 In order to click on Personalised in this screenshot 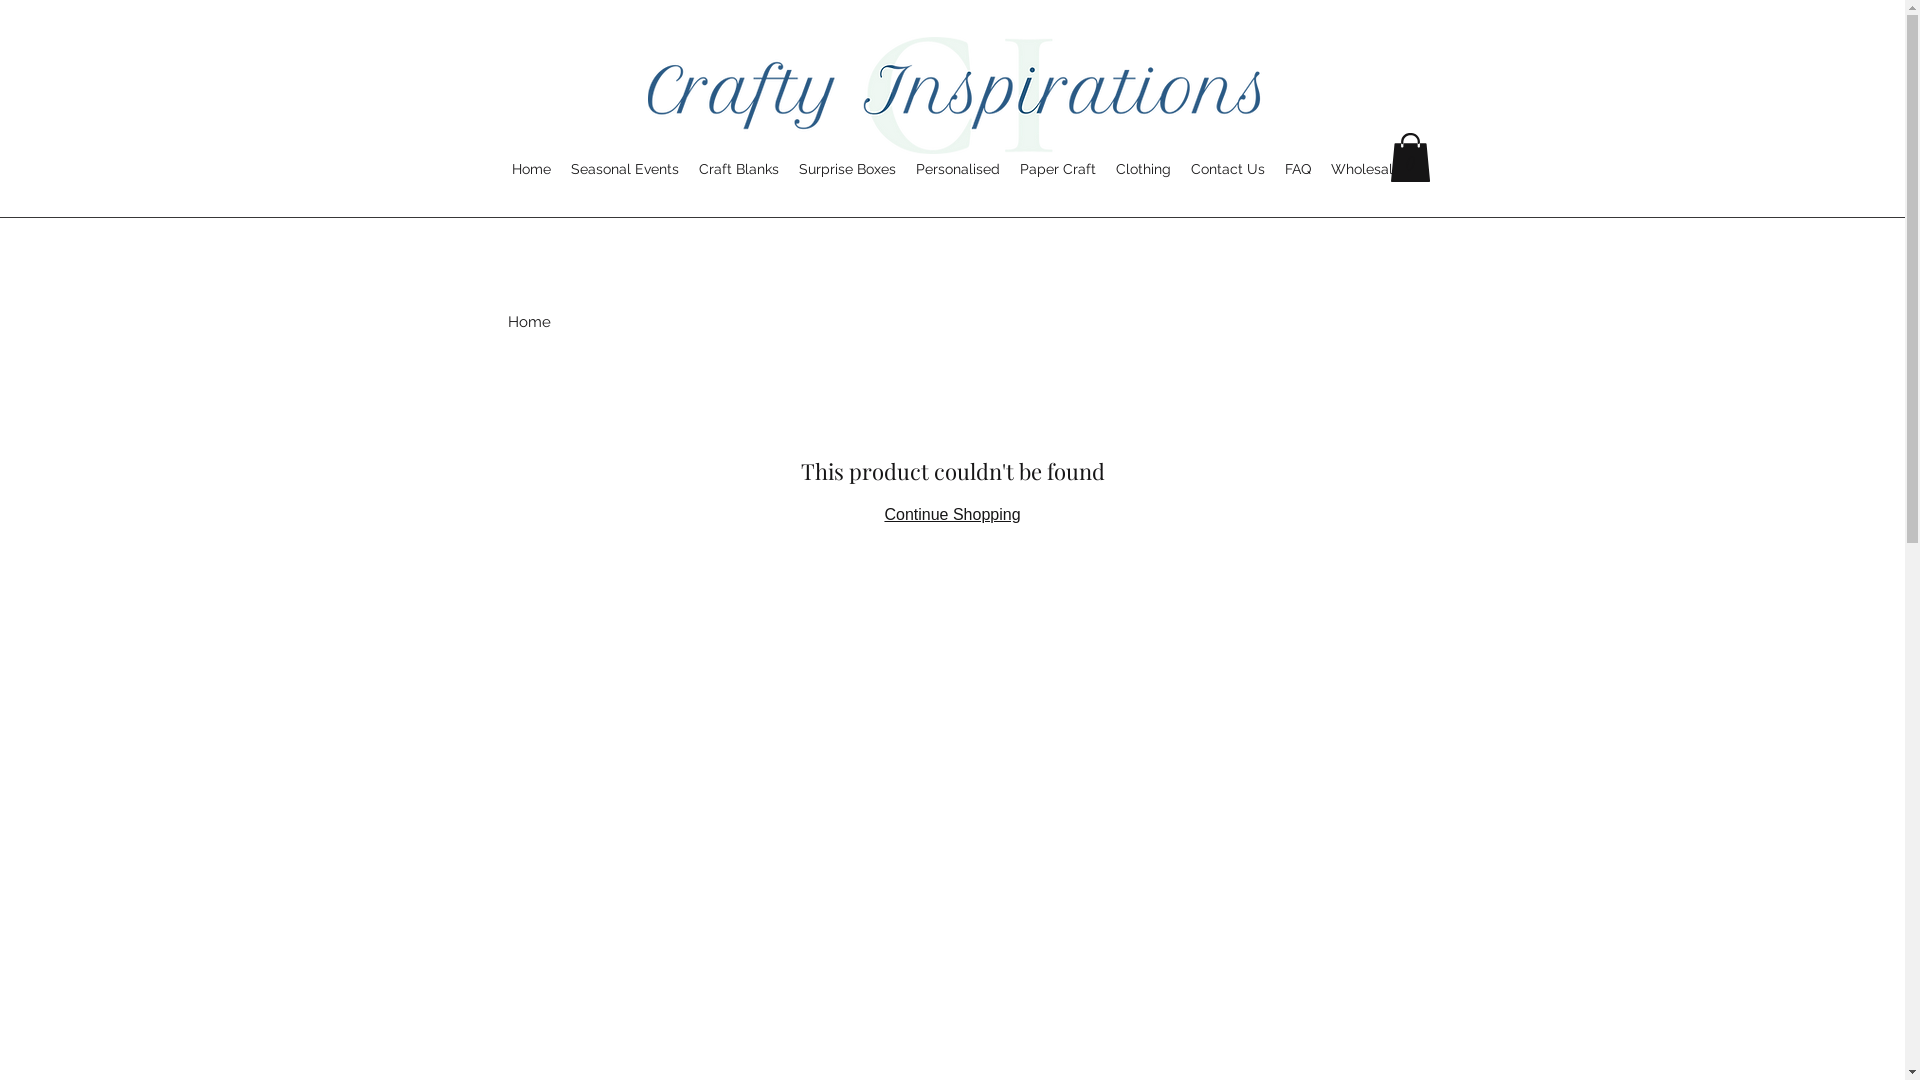, I will do `click(958, 170)`.